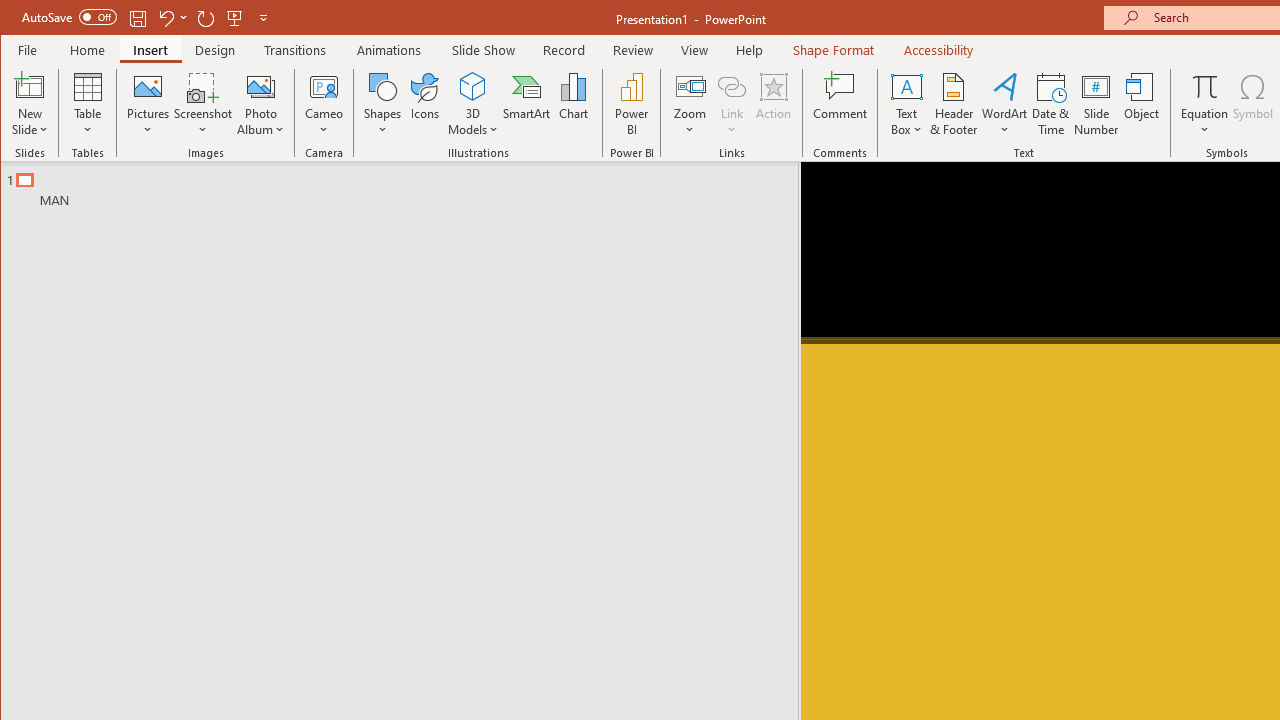 This screenshot has height=720, width=1280. What do you see at coordinates (1142, 104) in the screenshot?
I see `Object...` at bounding box center [1142, 104].